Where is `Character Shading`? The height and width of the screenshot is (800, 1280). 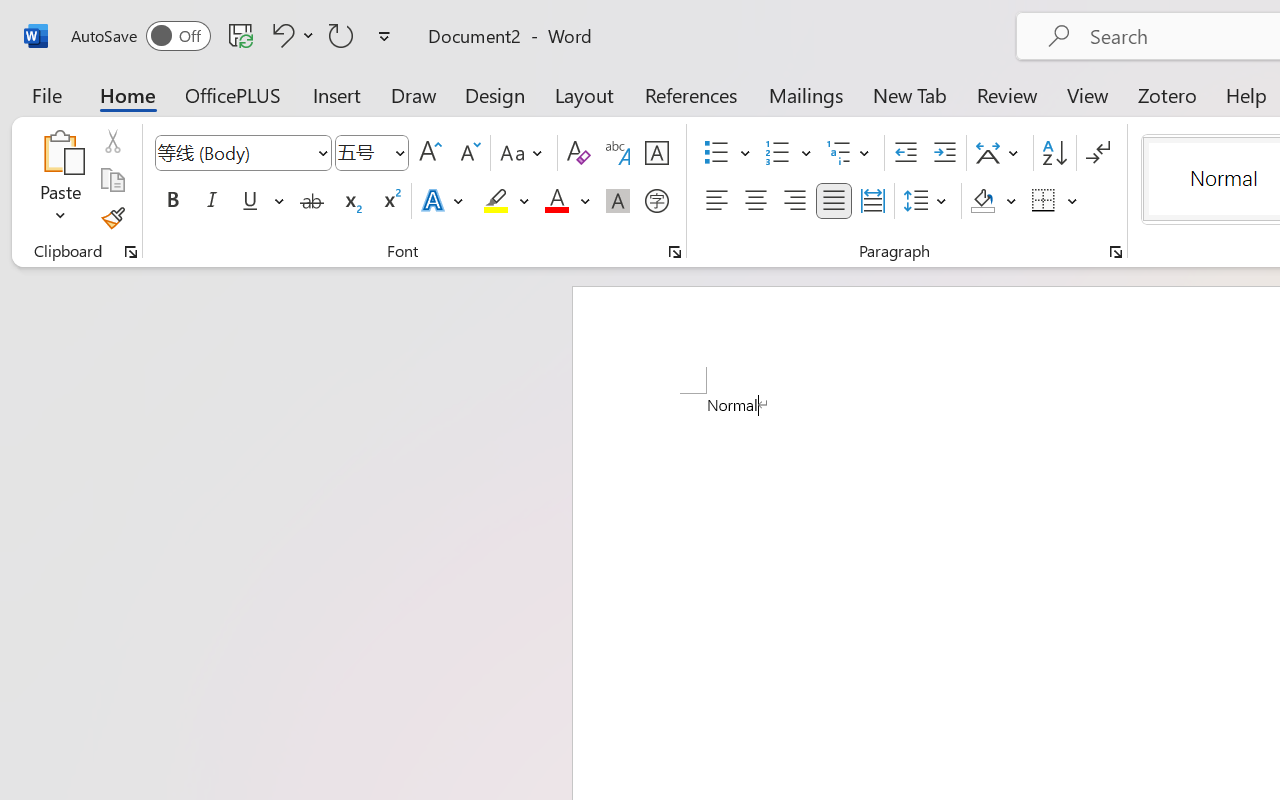 Character Shading is located at coordinates (618, 201).